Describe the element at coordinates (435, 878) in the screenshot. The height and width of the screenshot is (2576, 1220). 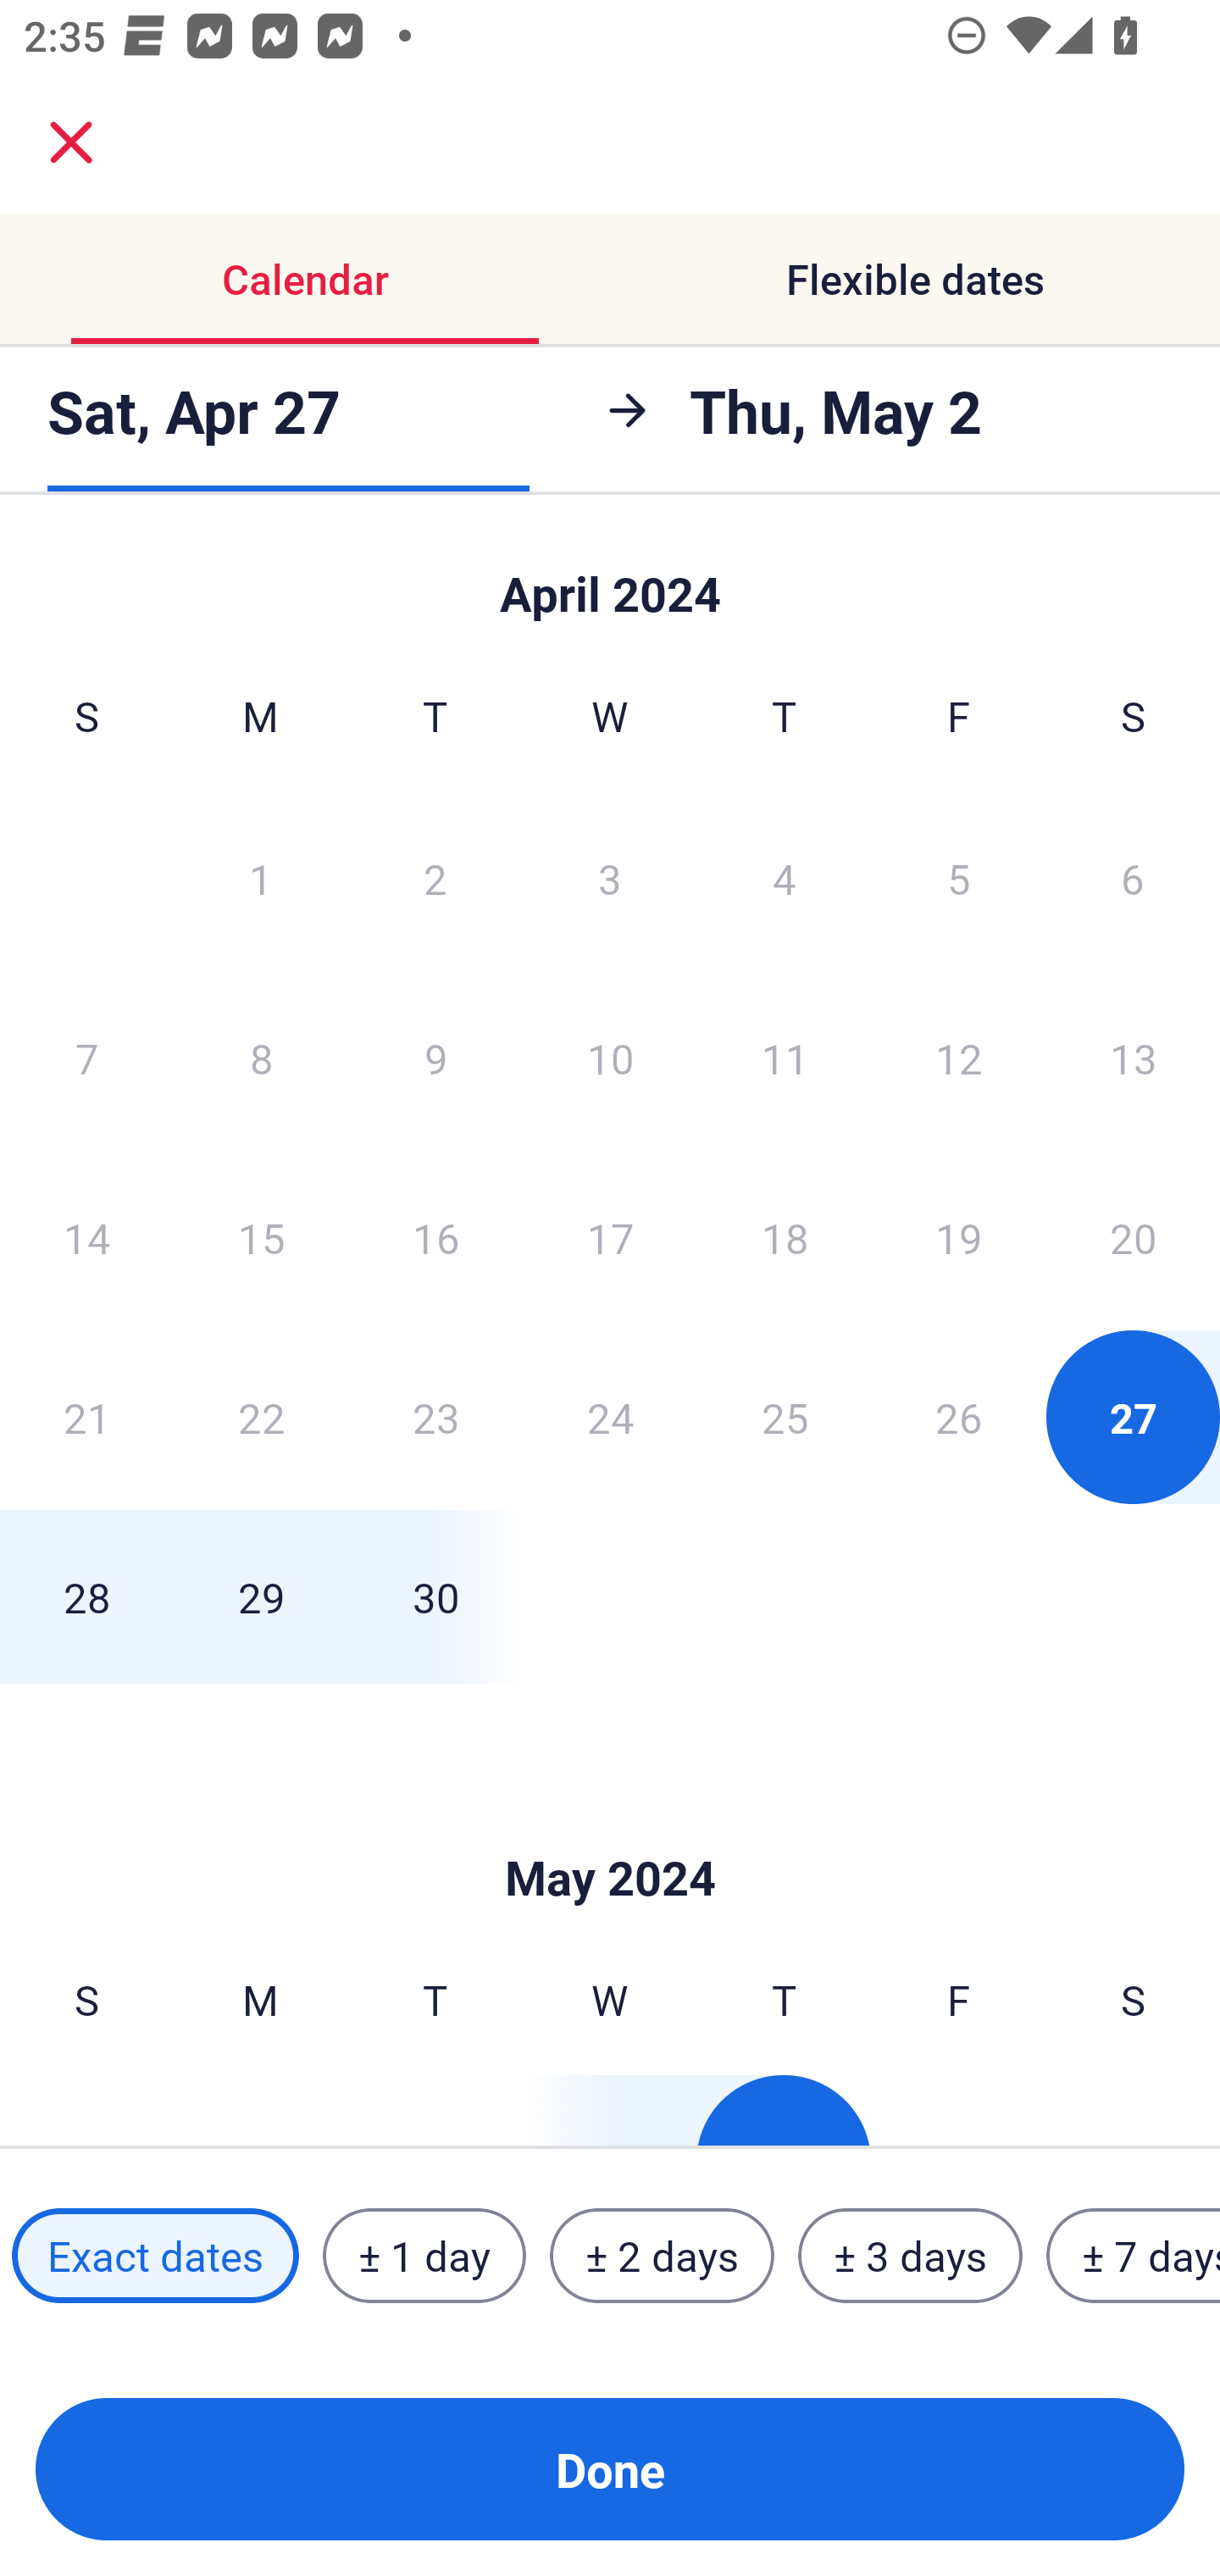
I see `2 Tuesday, April 2, 2024` at that location.